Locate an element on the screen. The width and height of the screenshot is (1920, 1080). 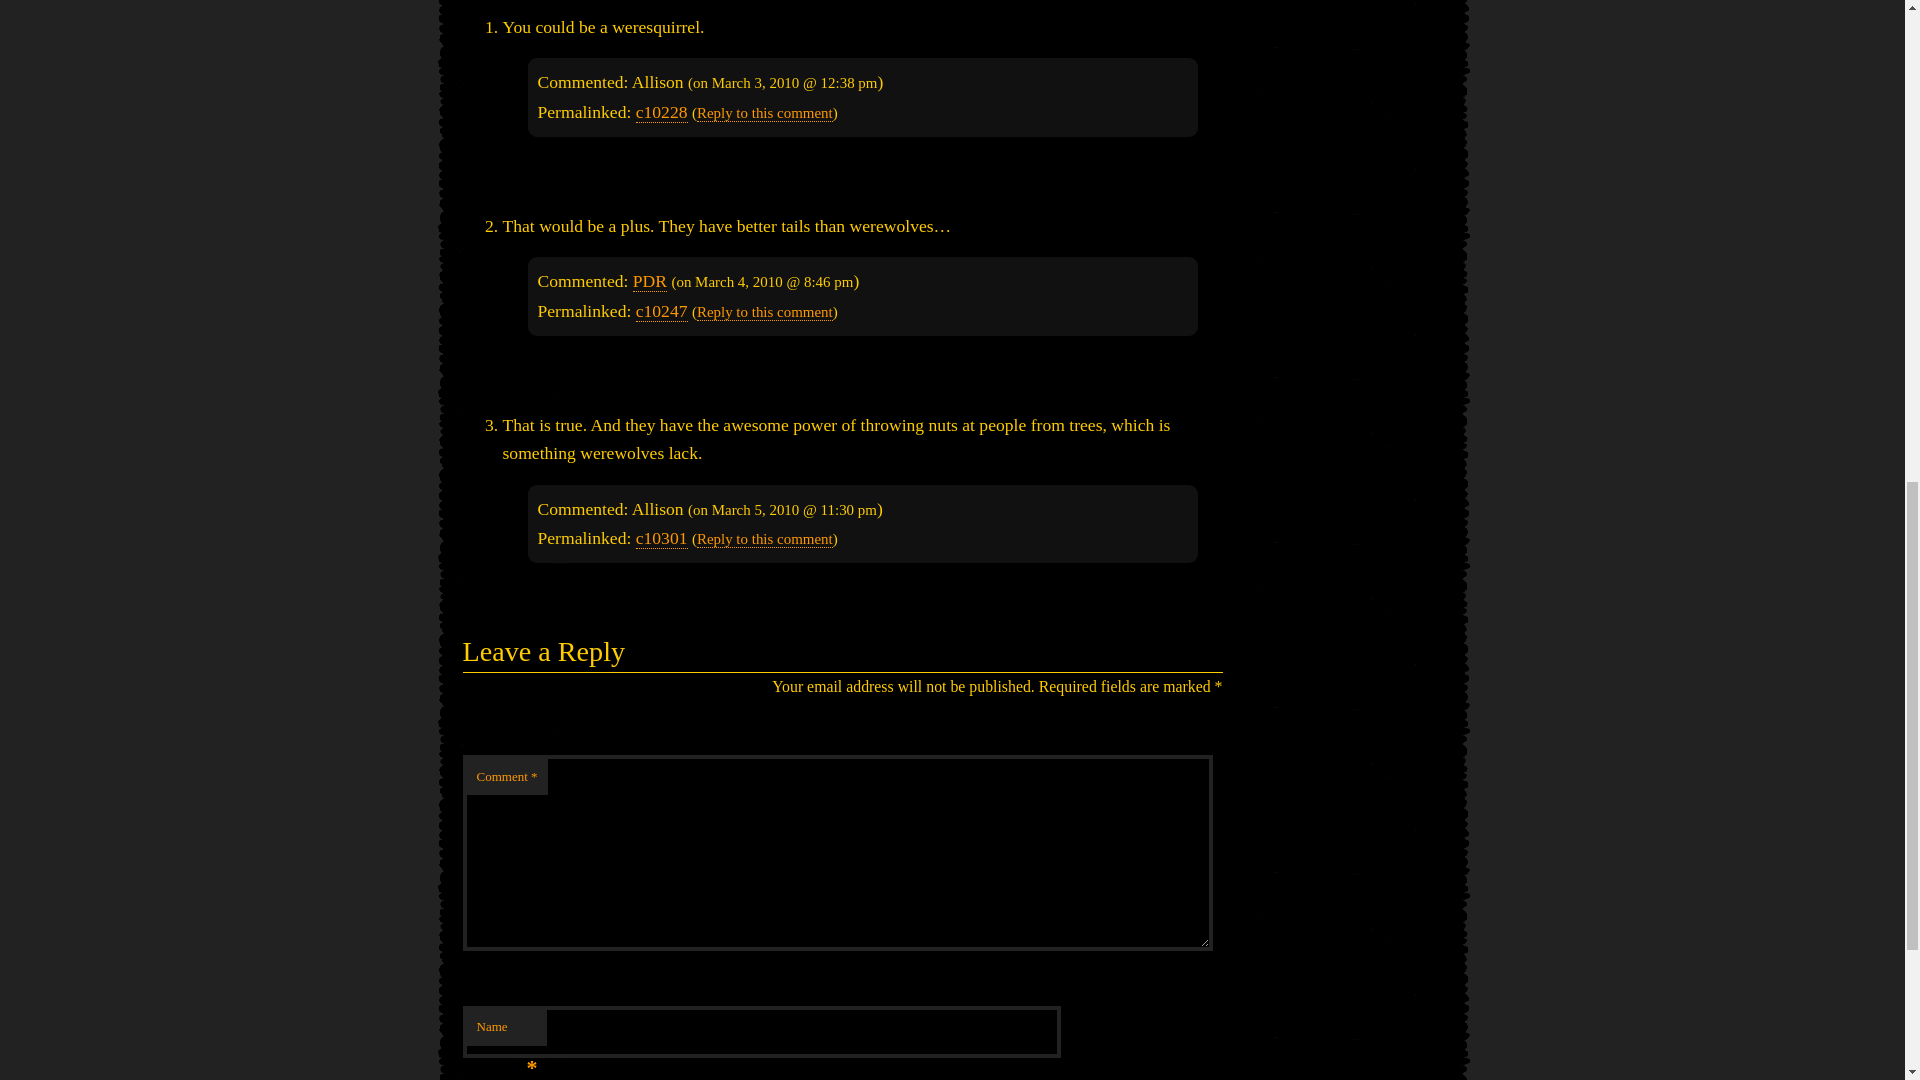
c10301 is located at coordinates (661, 538).